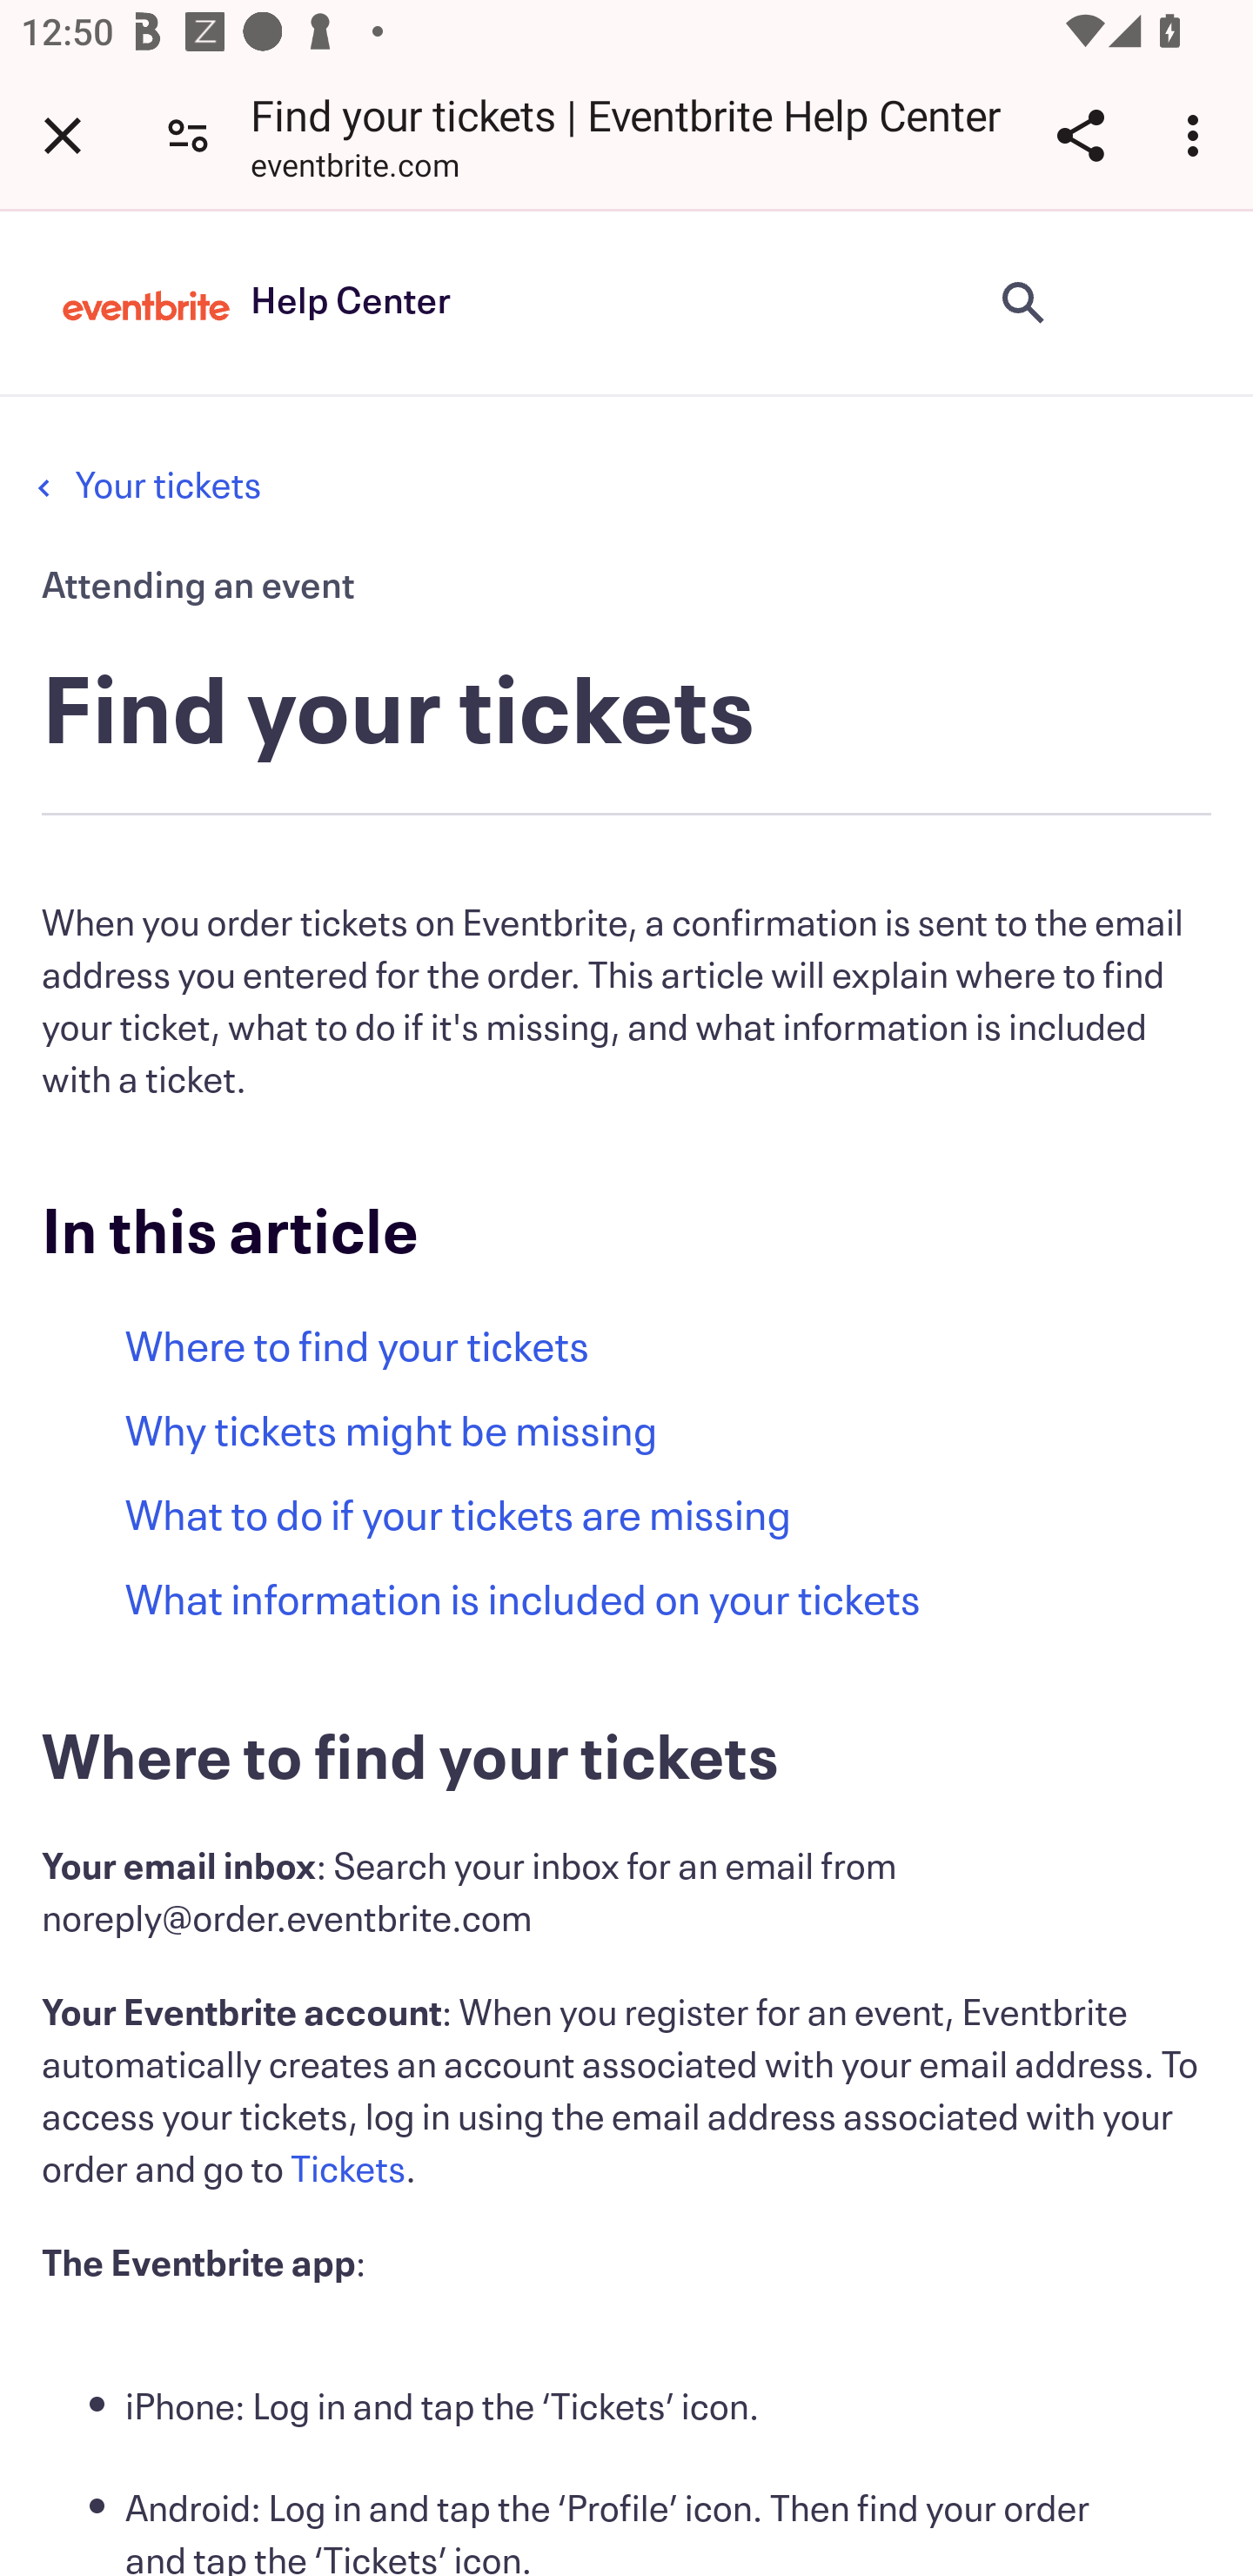 The width and height of the screenshot is (1253, 2576). I want to click on Close tab, so click(63, 135).